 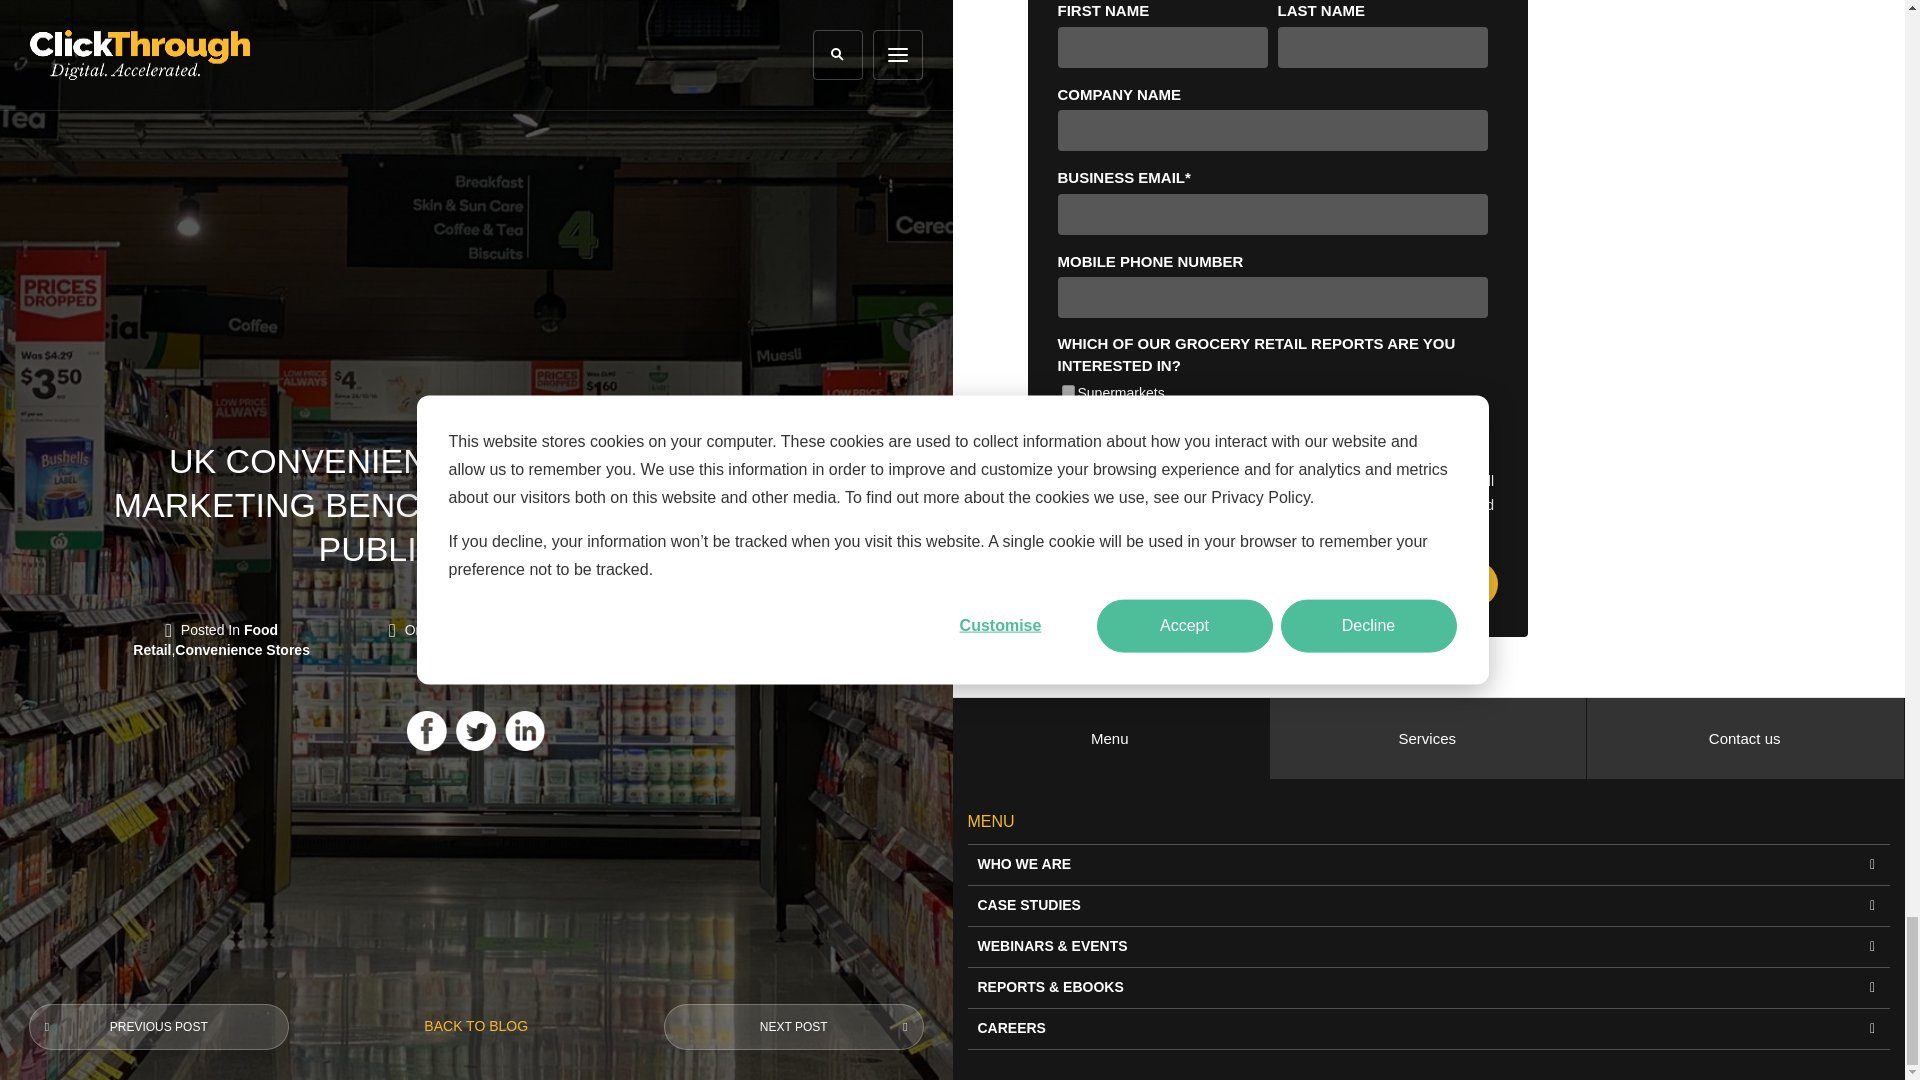 What do you see at coordinates (1068, 416) in the screenshot?
I see `Covnenience Stores` at bounding box center [1068, 416].